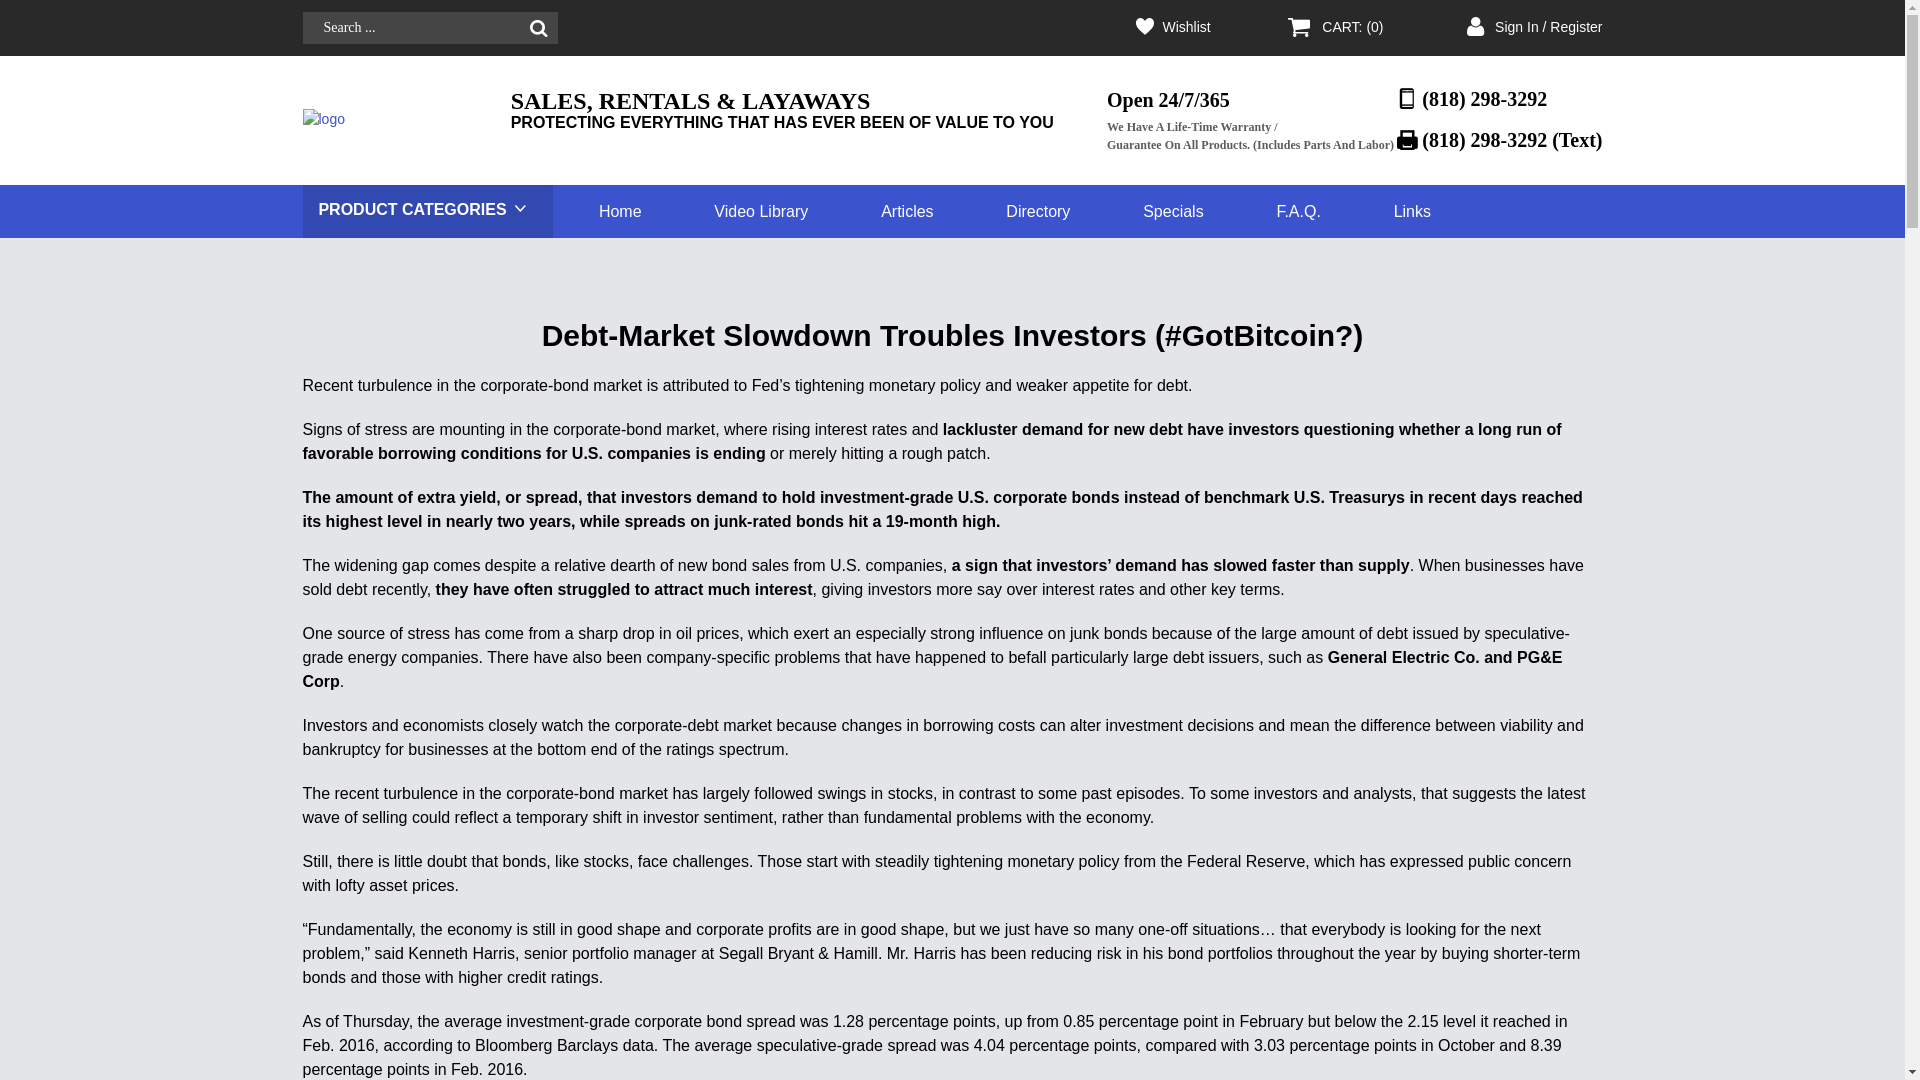 The height and width of the screenshot is (1080, 1920). I want to click on Video Library, so click(761, 210).